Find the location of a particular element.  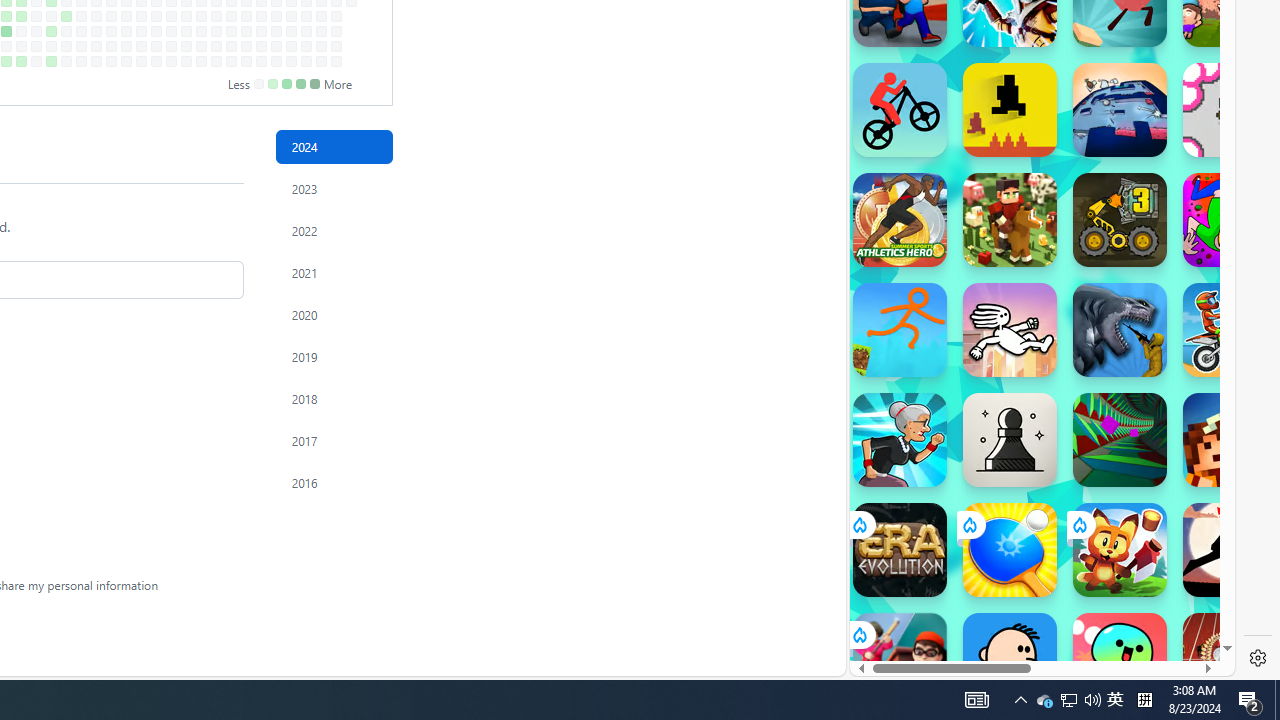

Athletics Hero is located at coordinates (900, 220).